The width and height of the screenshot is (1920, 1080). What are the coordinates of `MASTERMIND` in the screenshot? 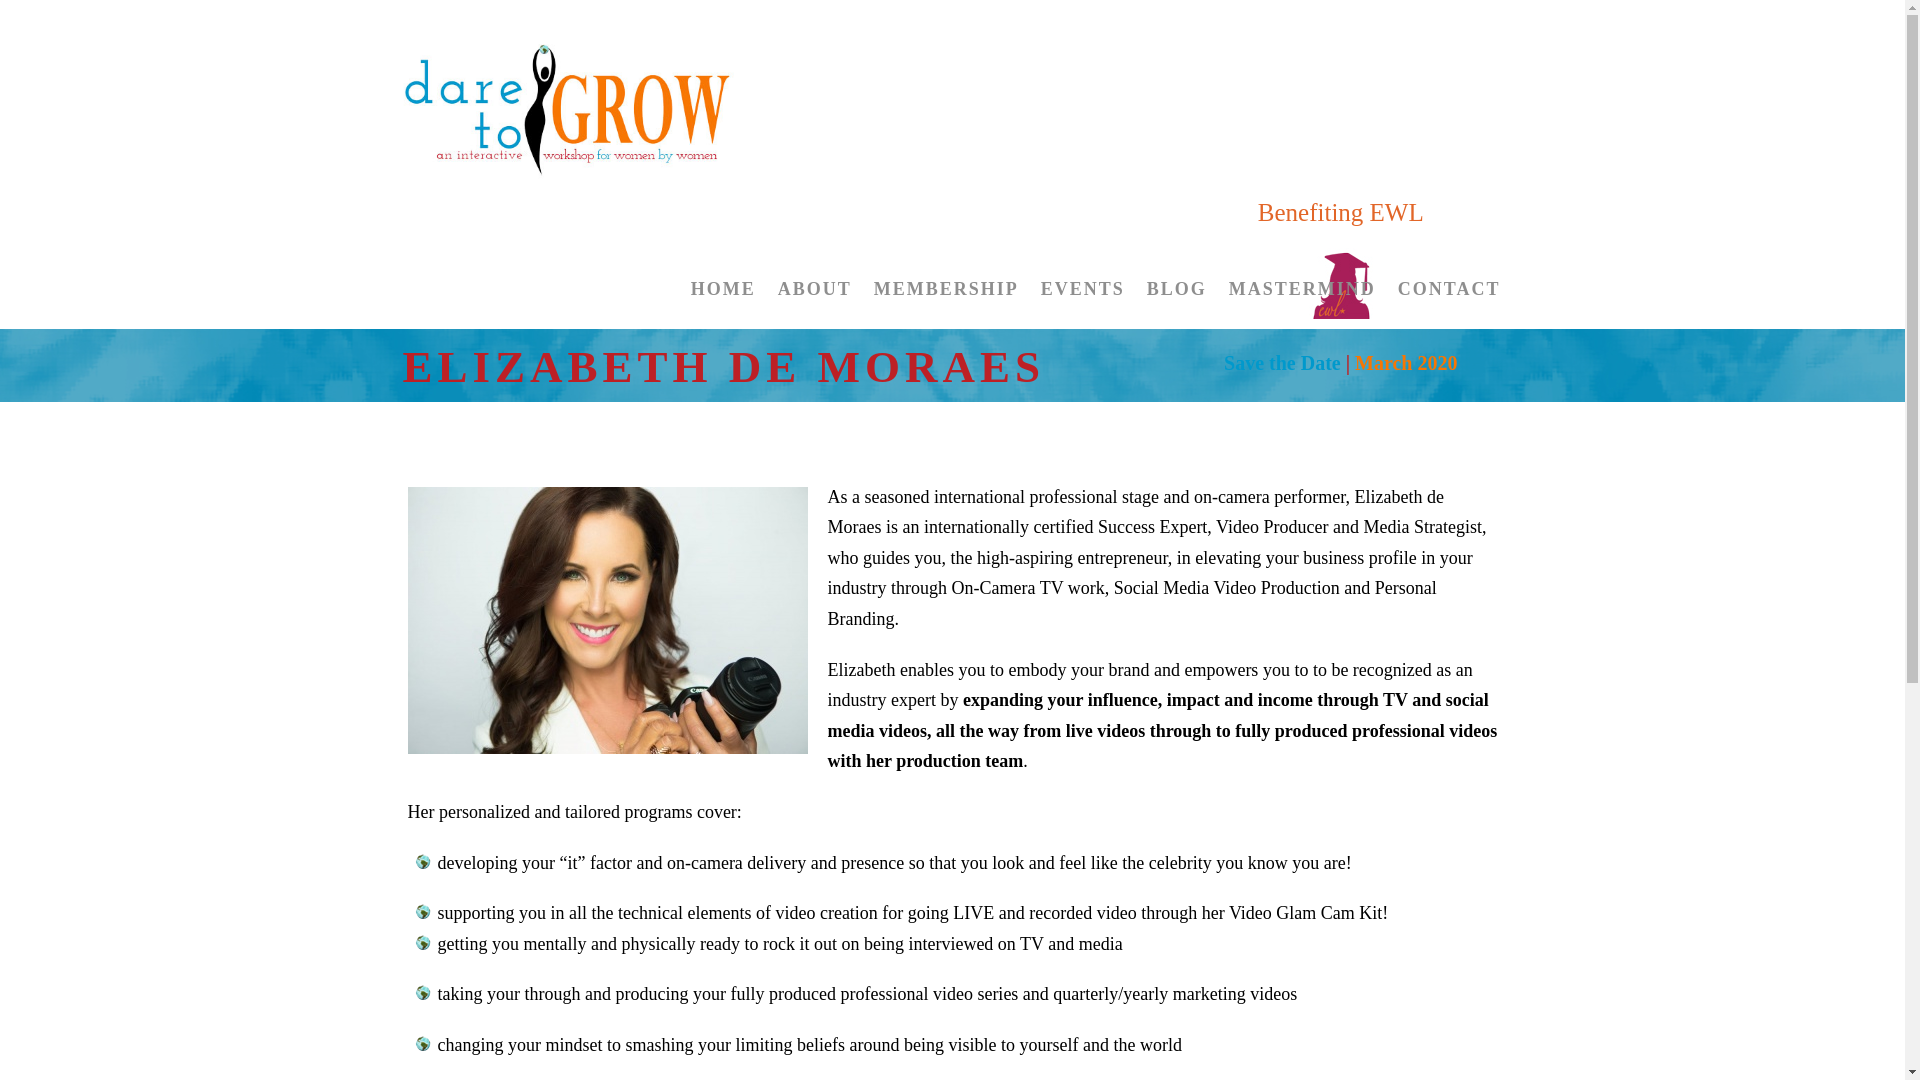 It's located at (1302, 308).